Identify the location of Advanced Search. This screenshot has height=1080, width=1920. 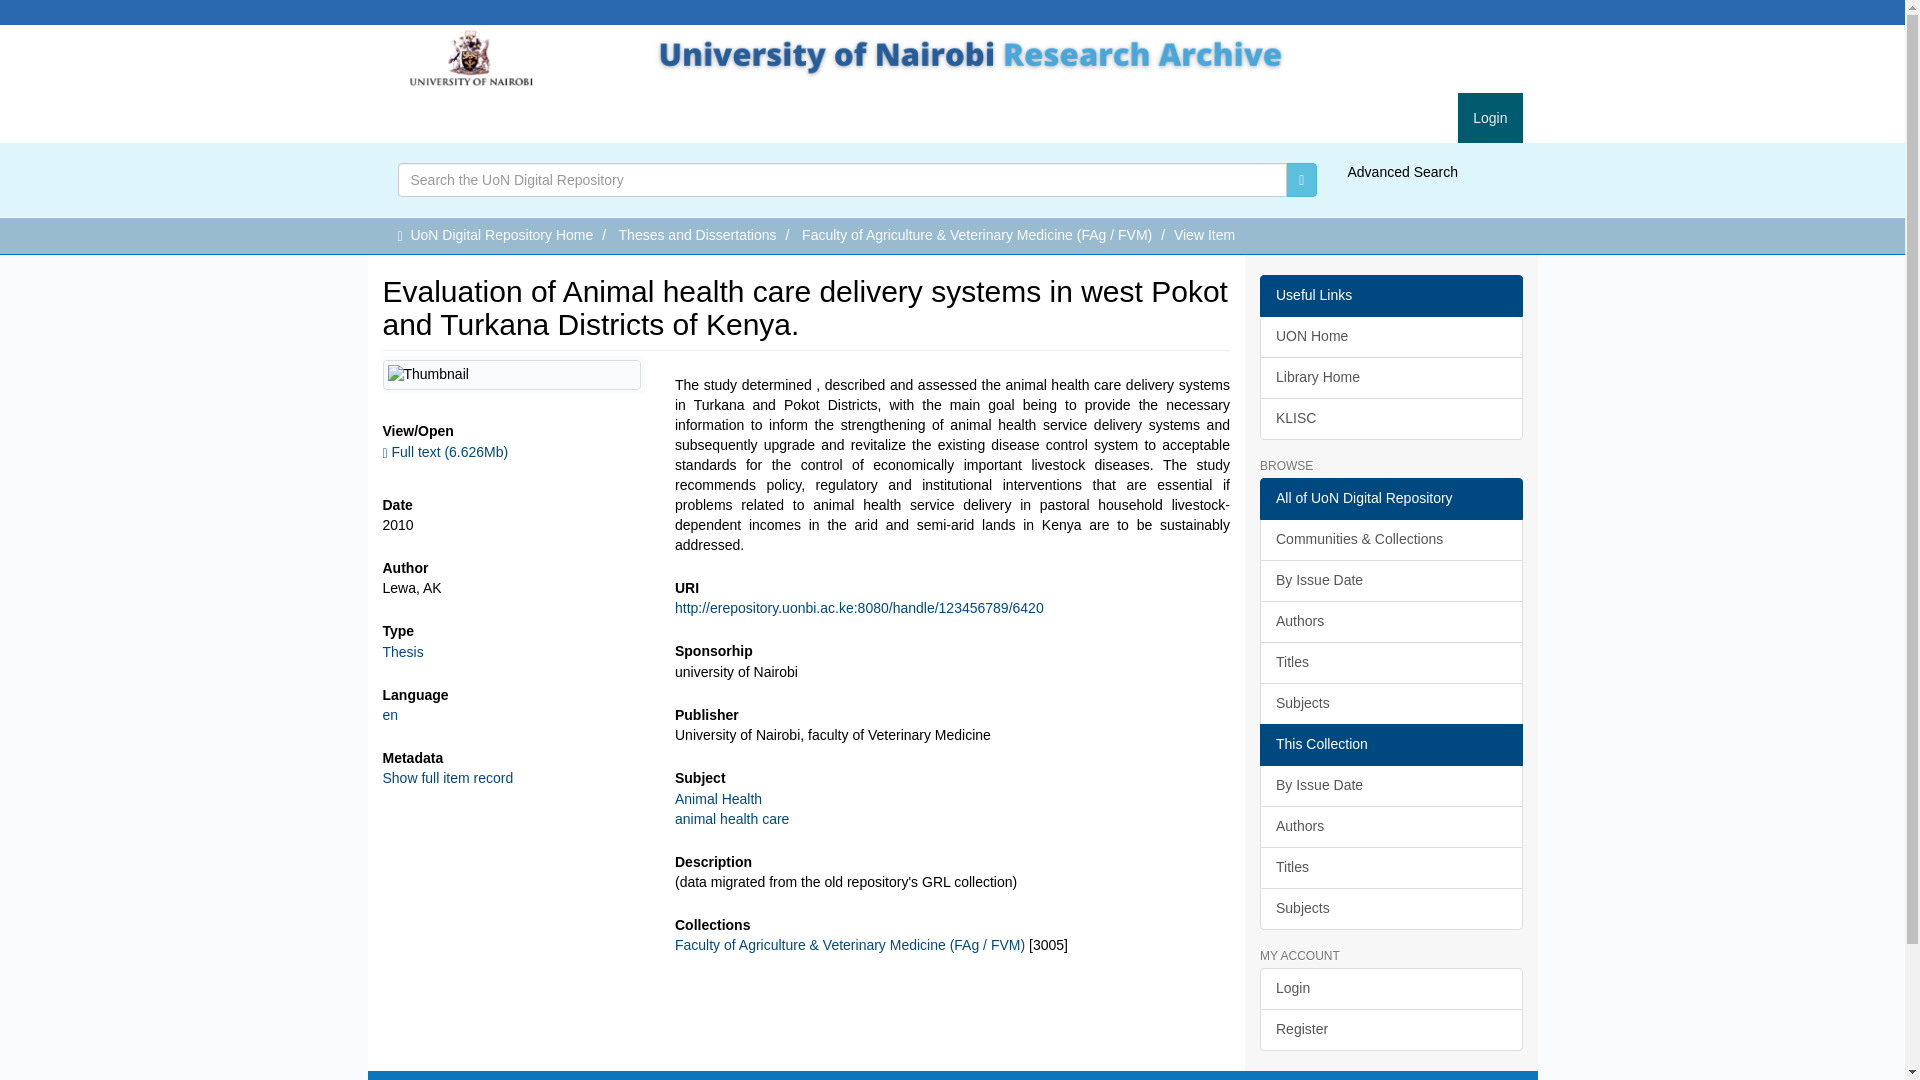
(1402, 172).